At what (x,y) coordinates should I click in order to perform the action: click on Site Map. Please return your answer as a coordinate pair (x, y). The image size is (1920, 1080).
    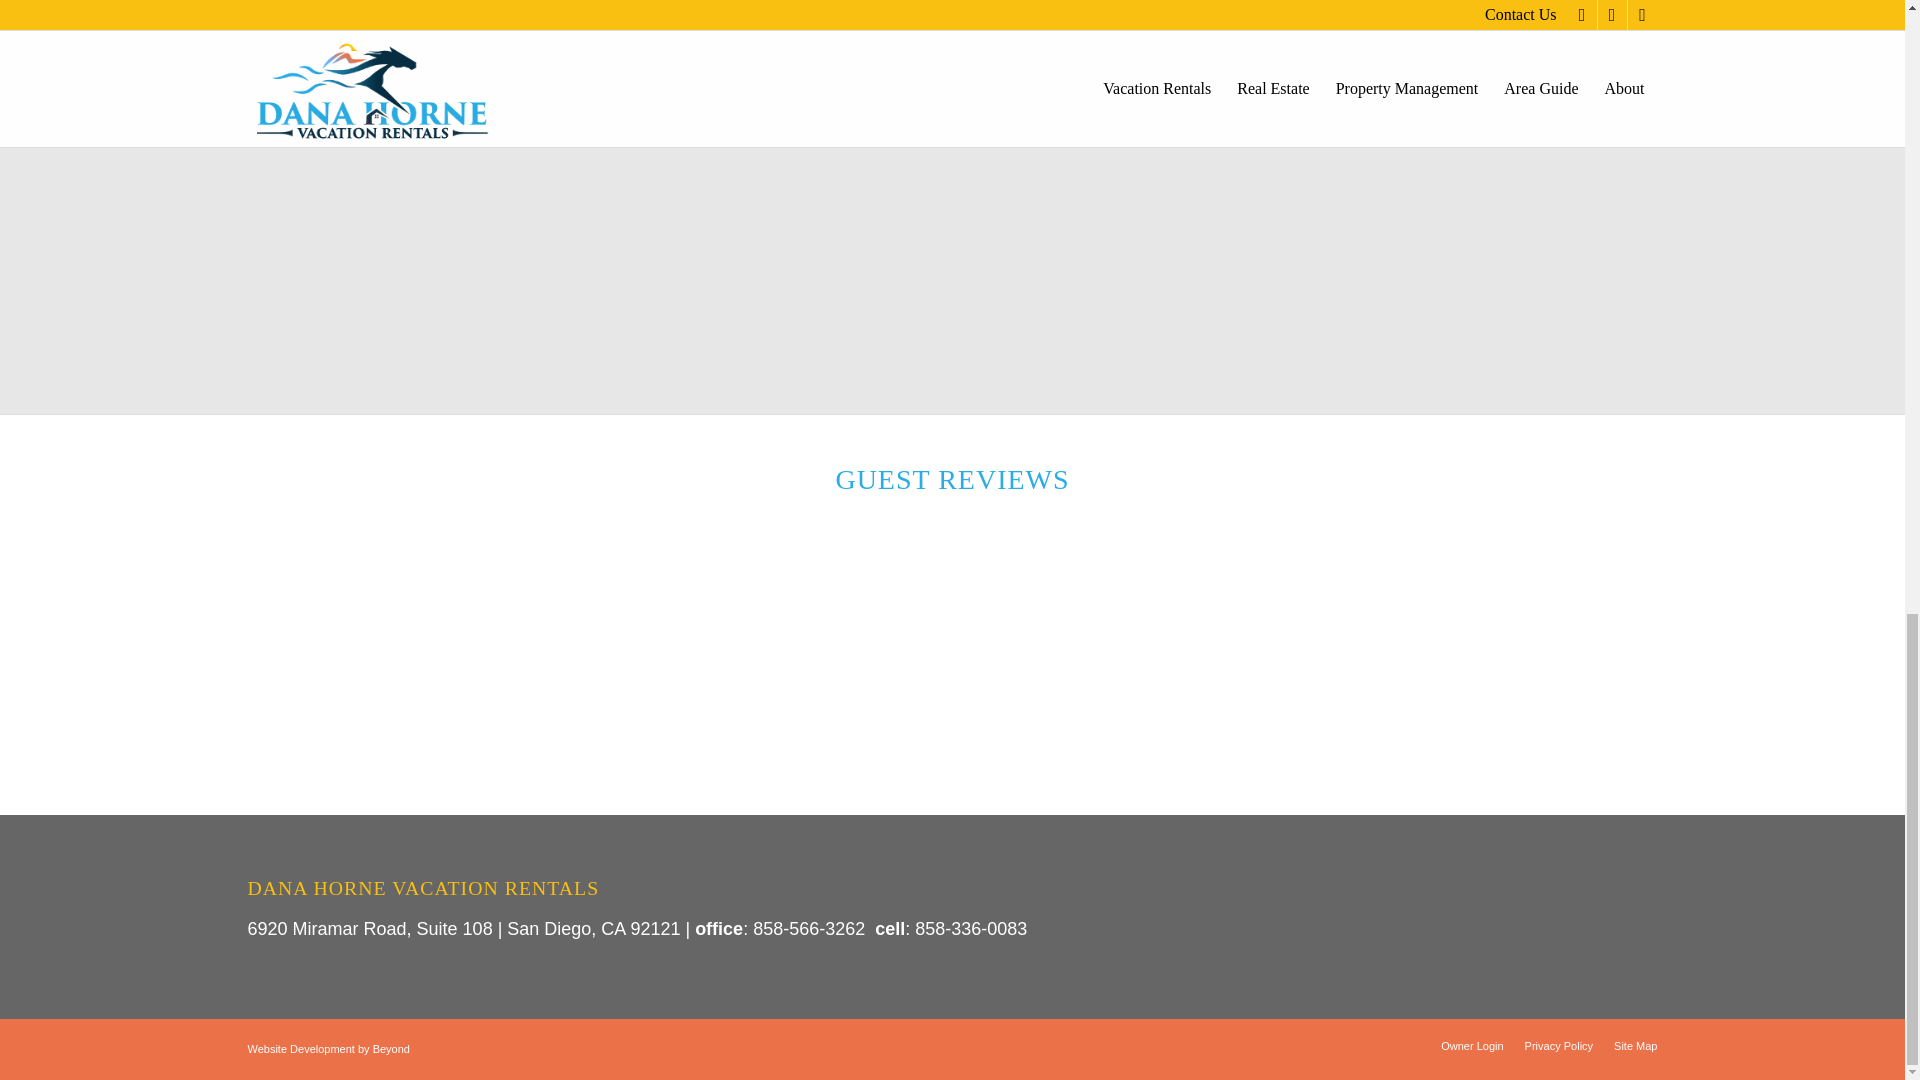
    Looking at the image, I should click on (1635, 1046).